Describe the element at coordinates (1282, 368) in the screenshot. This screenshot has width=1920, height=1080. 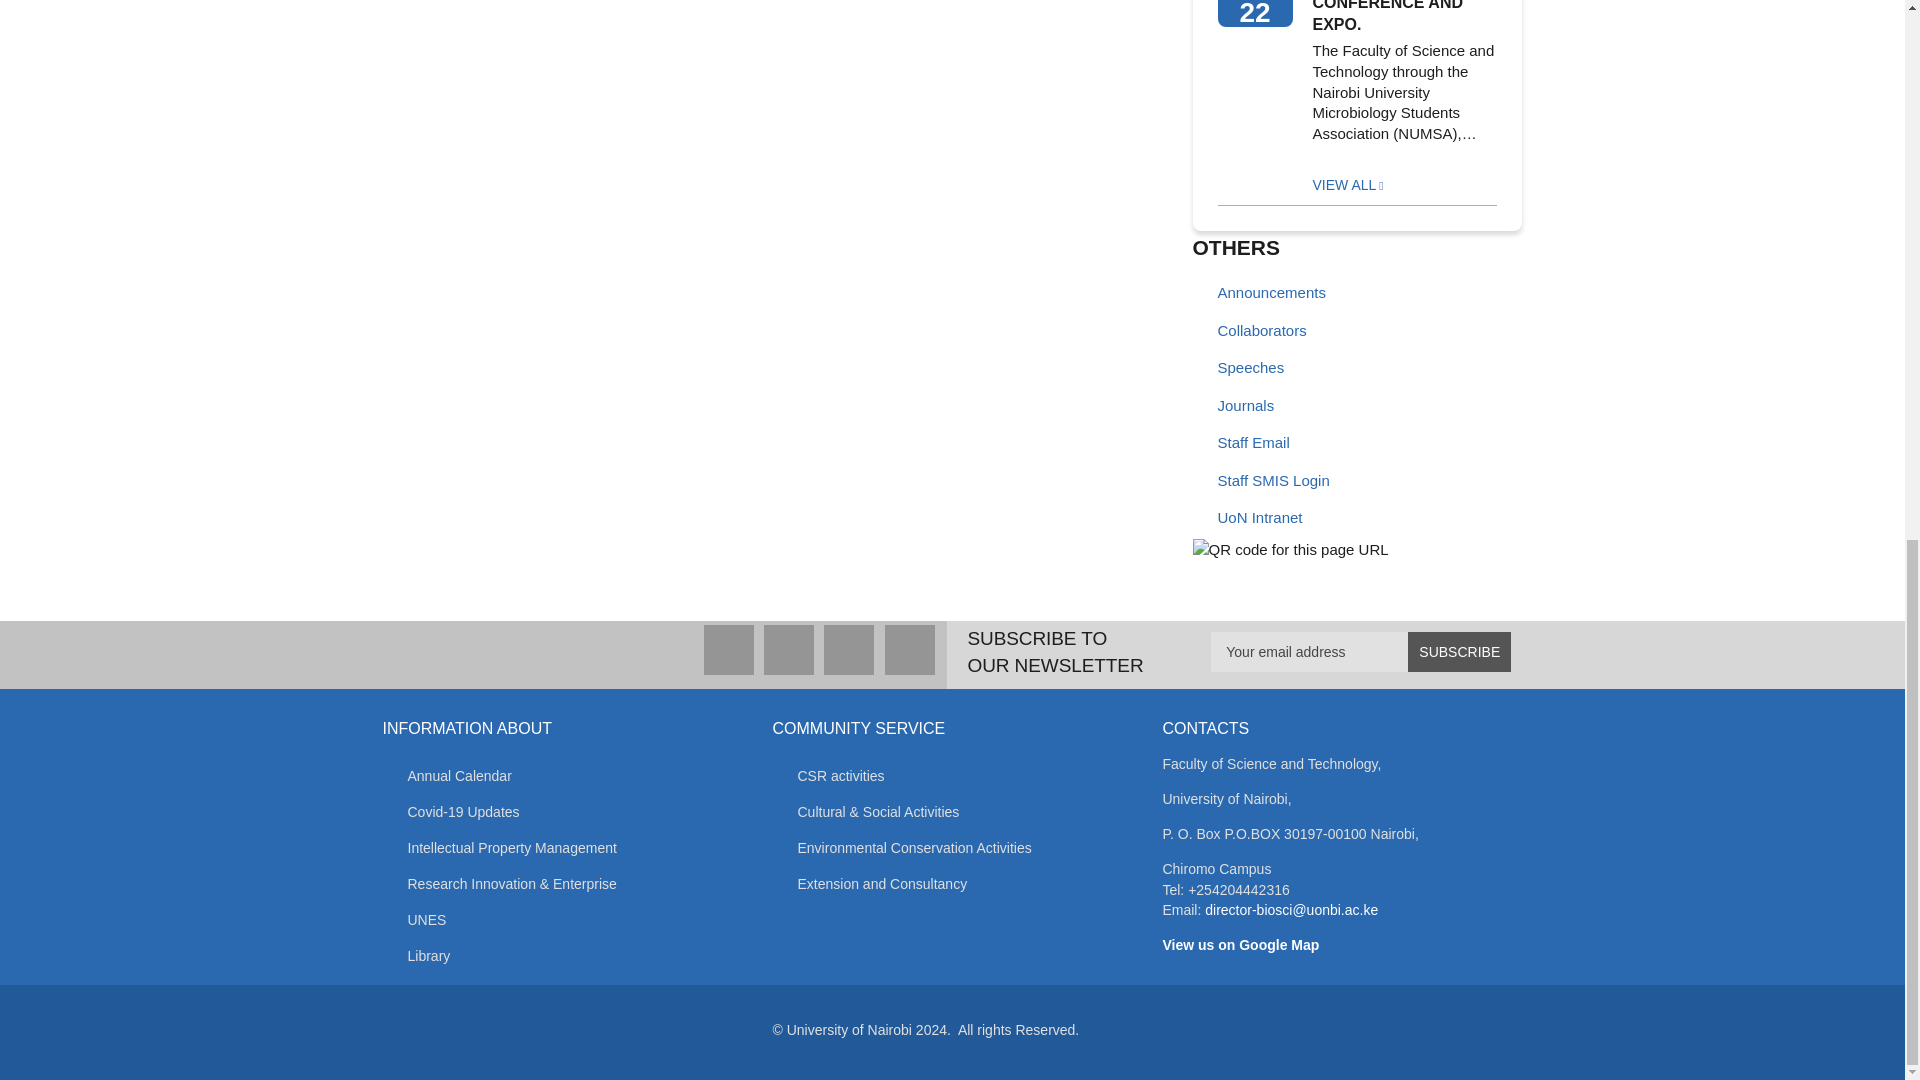
I see `Speeches` at that location.